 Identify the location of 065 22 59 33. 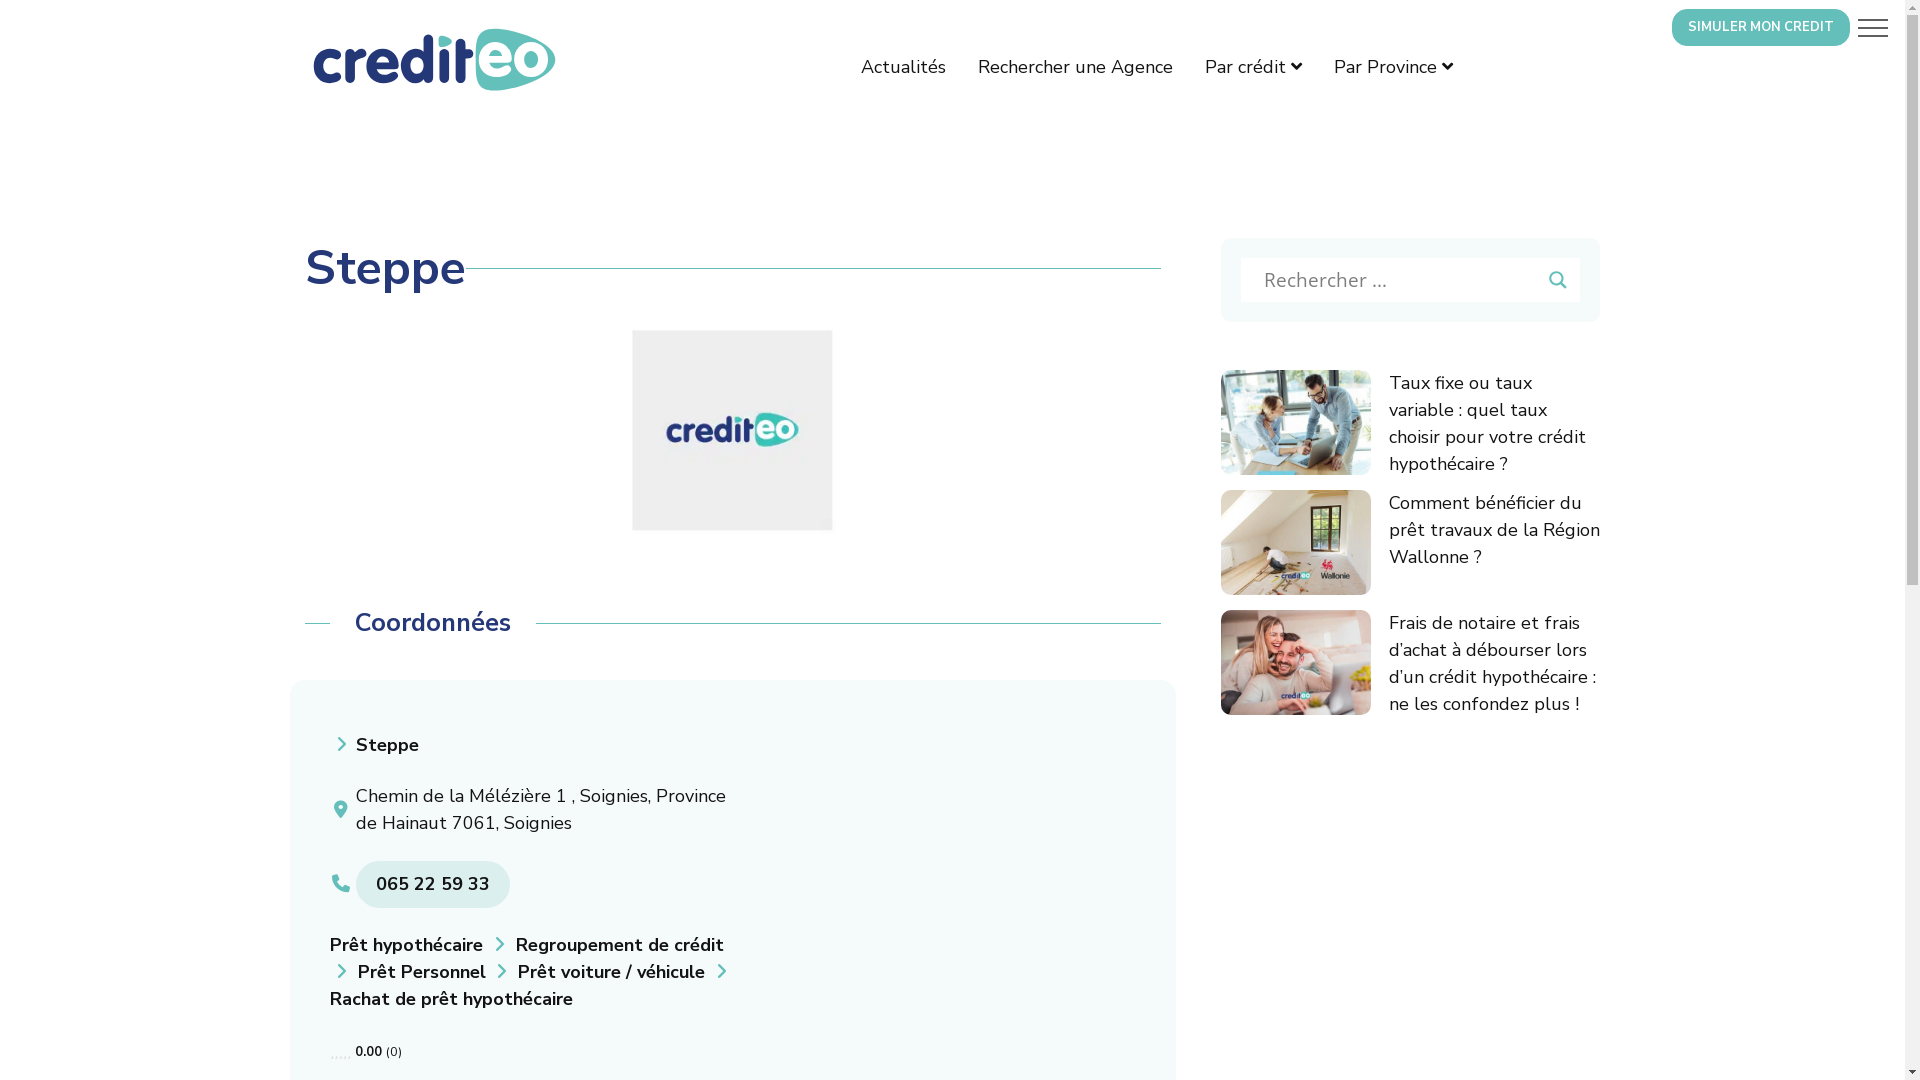
(432, 884).